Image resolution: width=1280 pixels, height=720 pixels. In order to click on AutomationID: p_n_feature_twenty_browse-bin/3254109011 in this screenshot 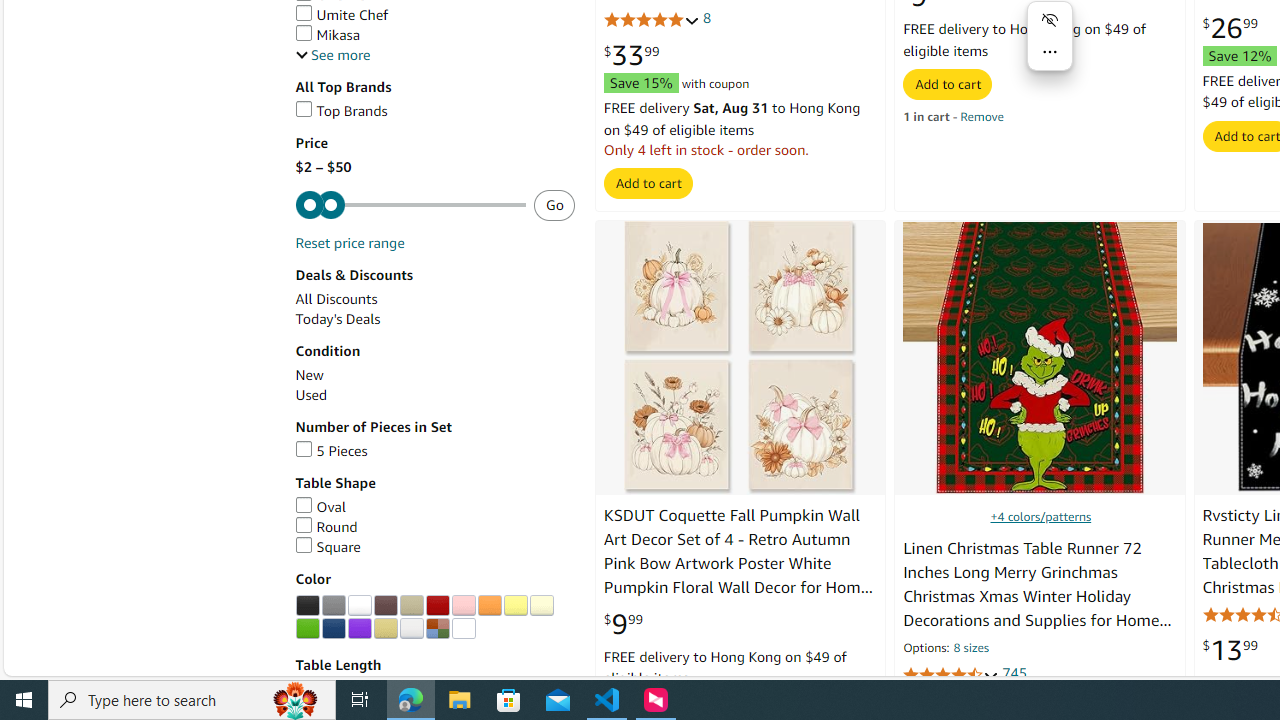, I will do `click(333, 628)`.